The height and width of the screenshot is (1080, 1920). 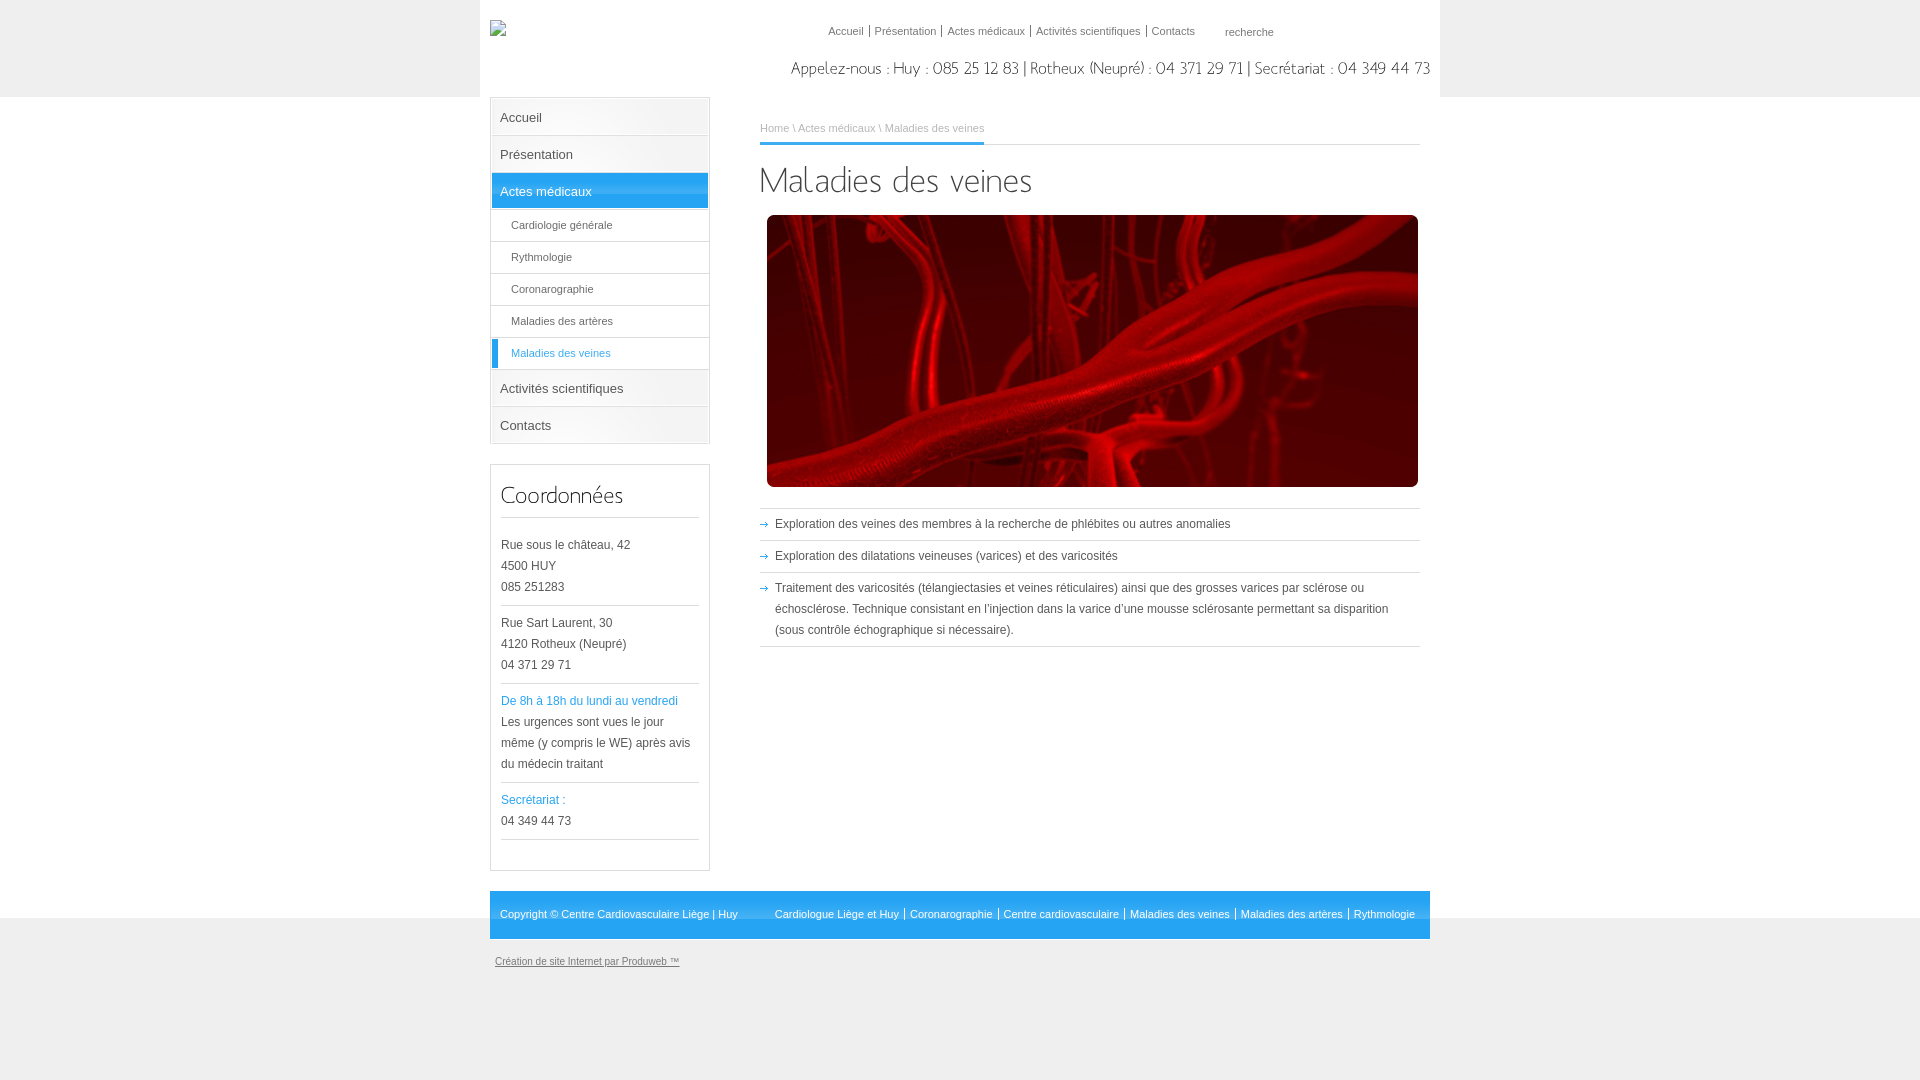 I want to click on Centre cardiovasculaire, so click(x=1062, y=914).